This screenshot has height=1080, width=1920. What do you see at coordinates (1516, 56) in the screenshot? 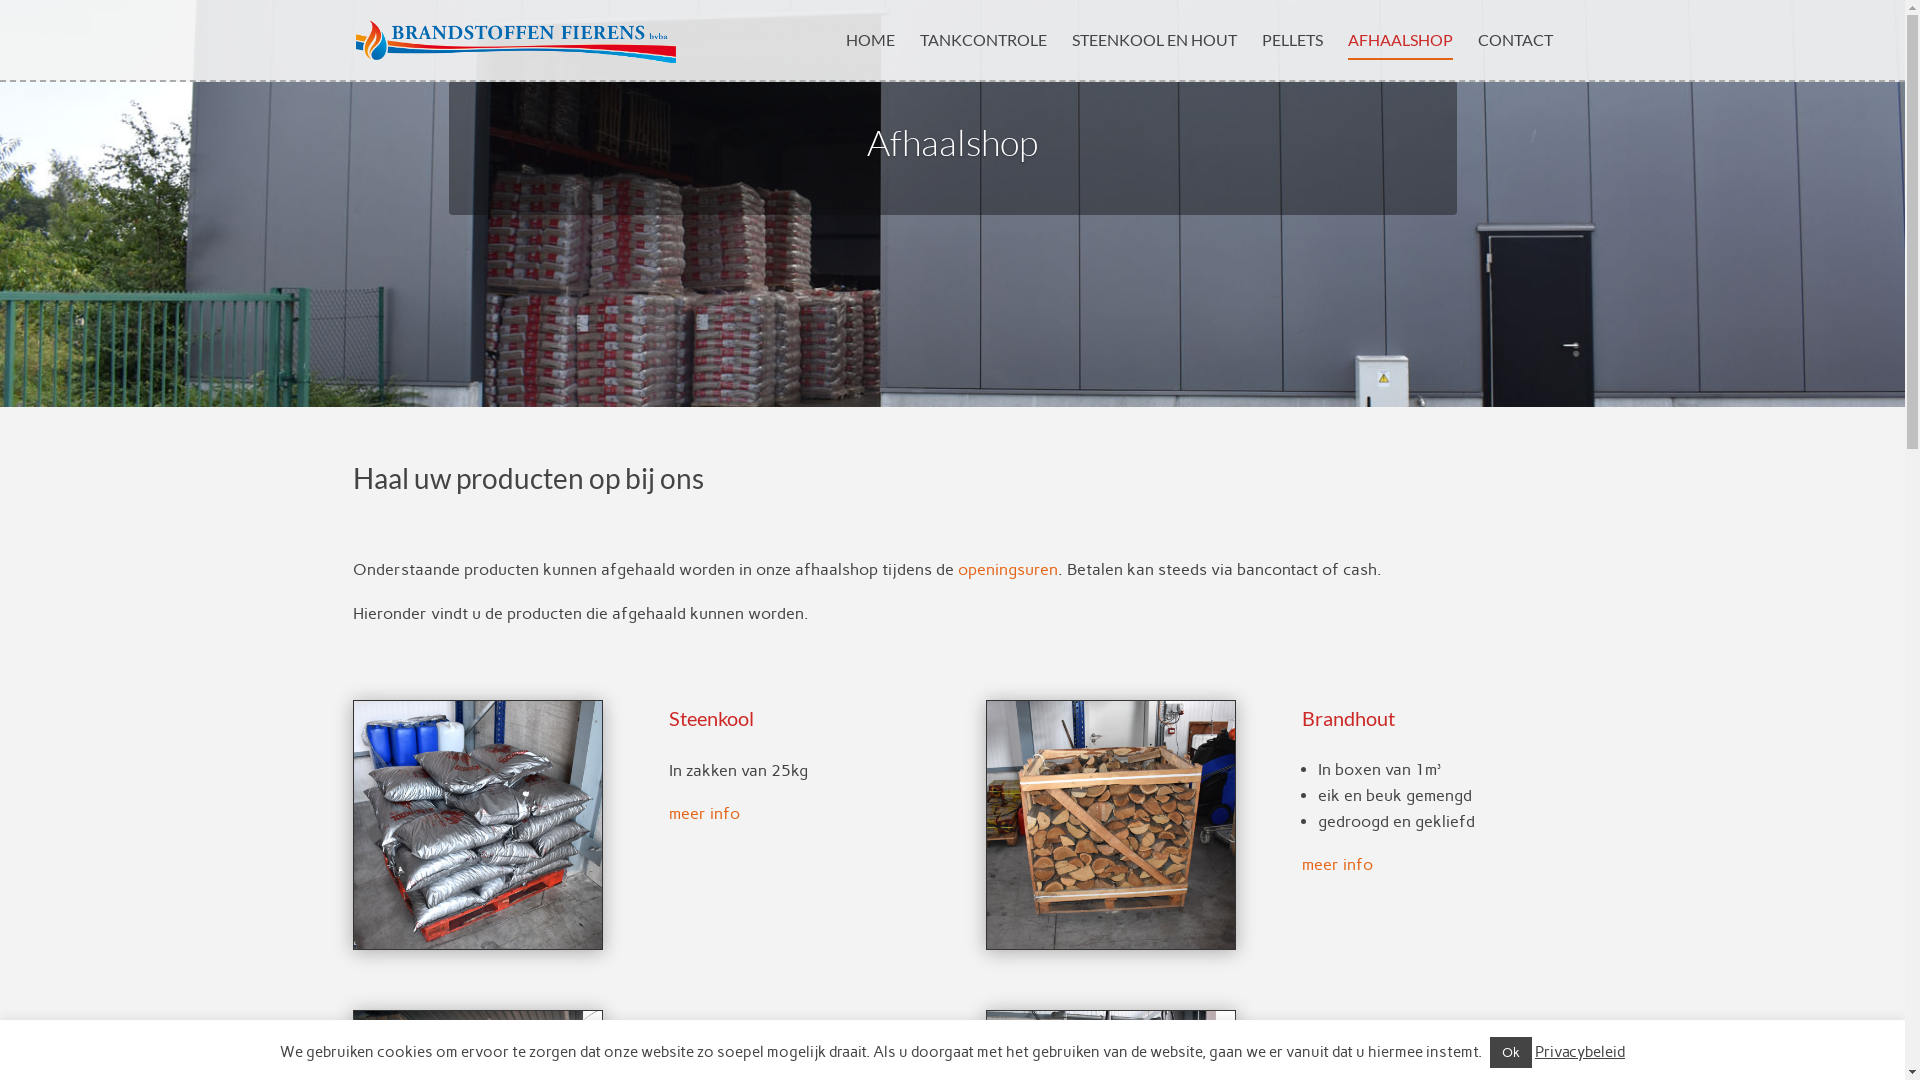
I see `CONTACT` at bounding box center [1516, 56].